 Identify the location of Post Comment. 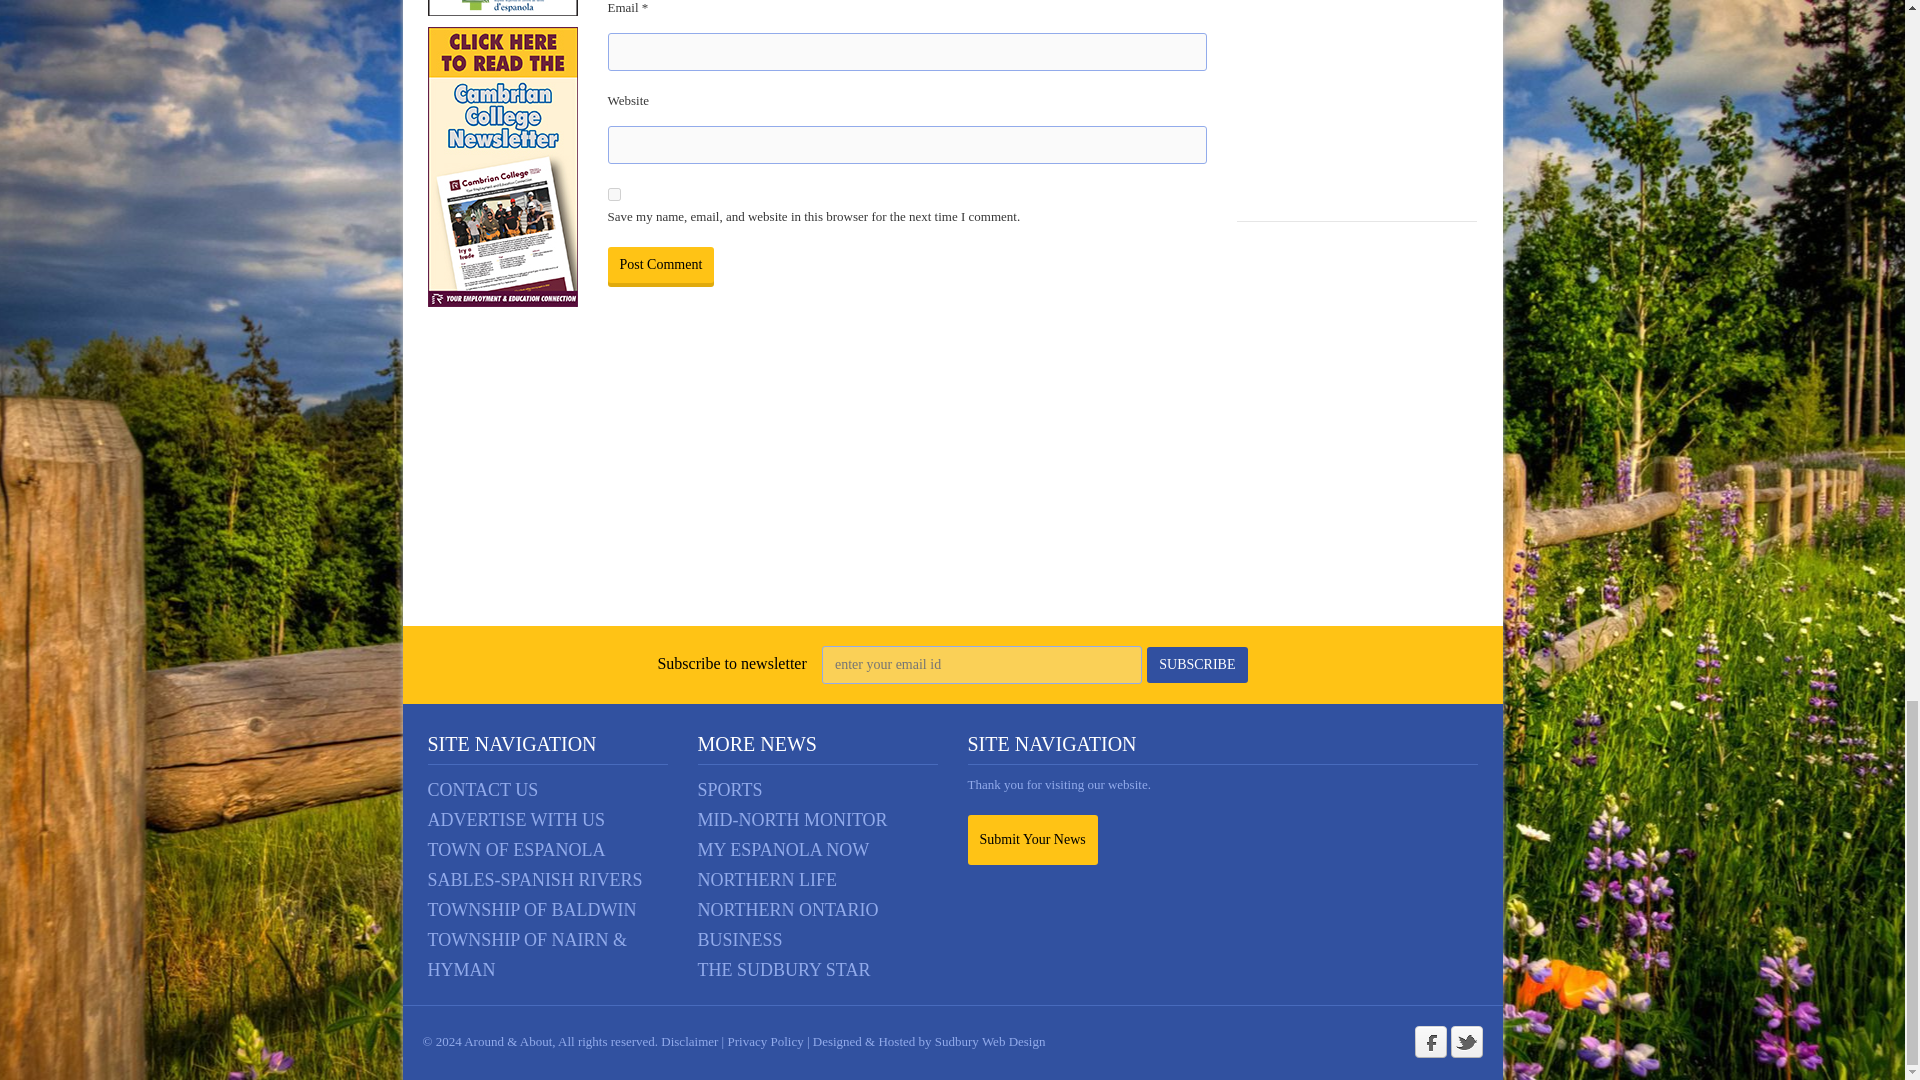
(661, 264).